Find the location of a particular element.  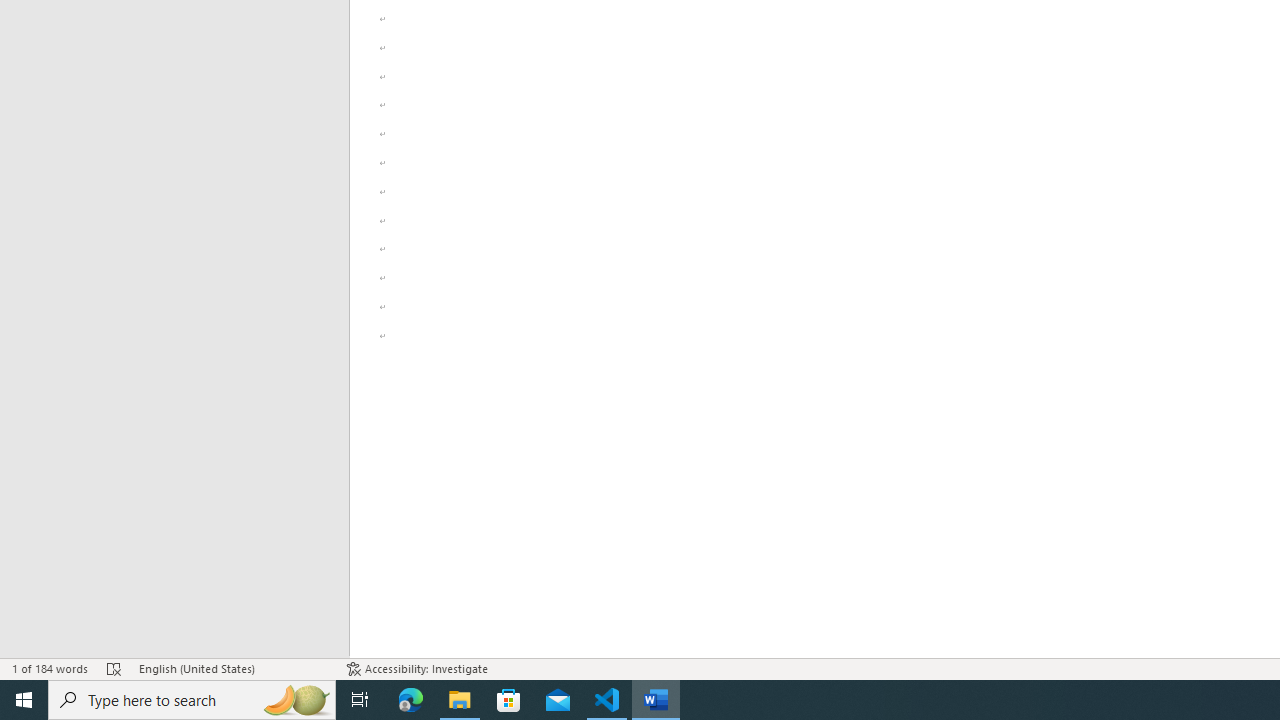

Language English (United States) is located at coordinates (232, 668).